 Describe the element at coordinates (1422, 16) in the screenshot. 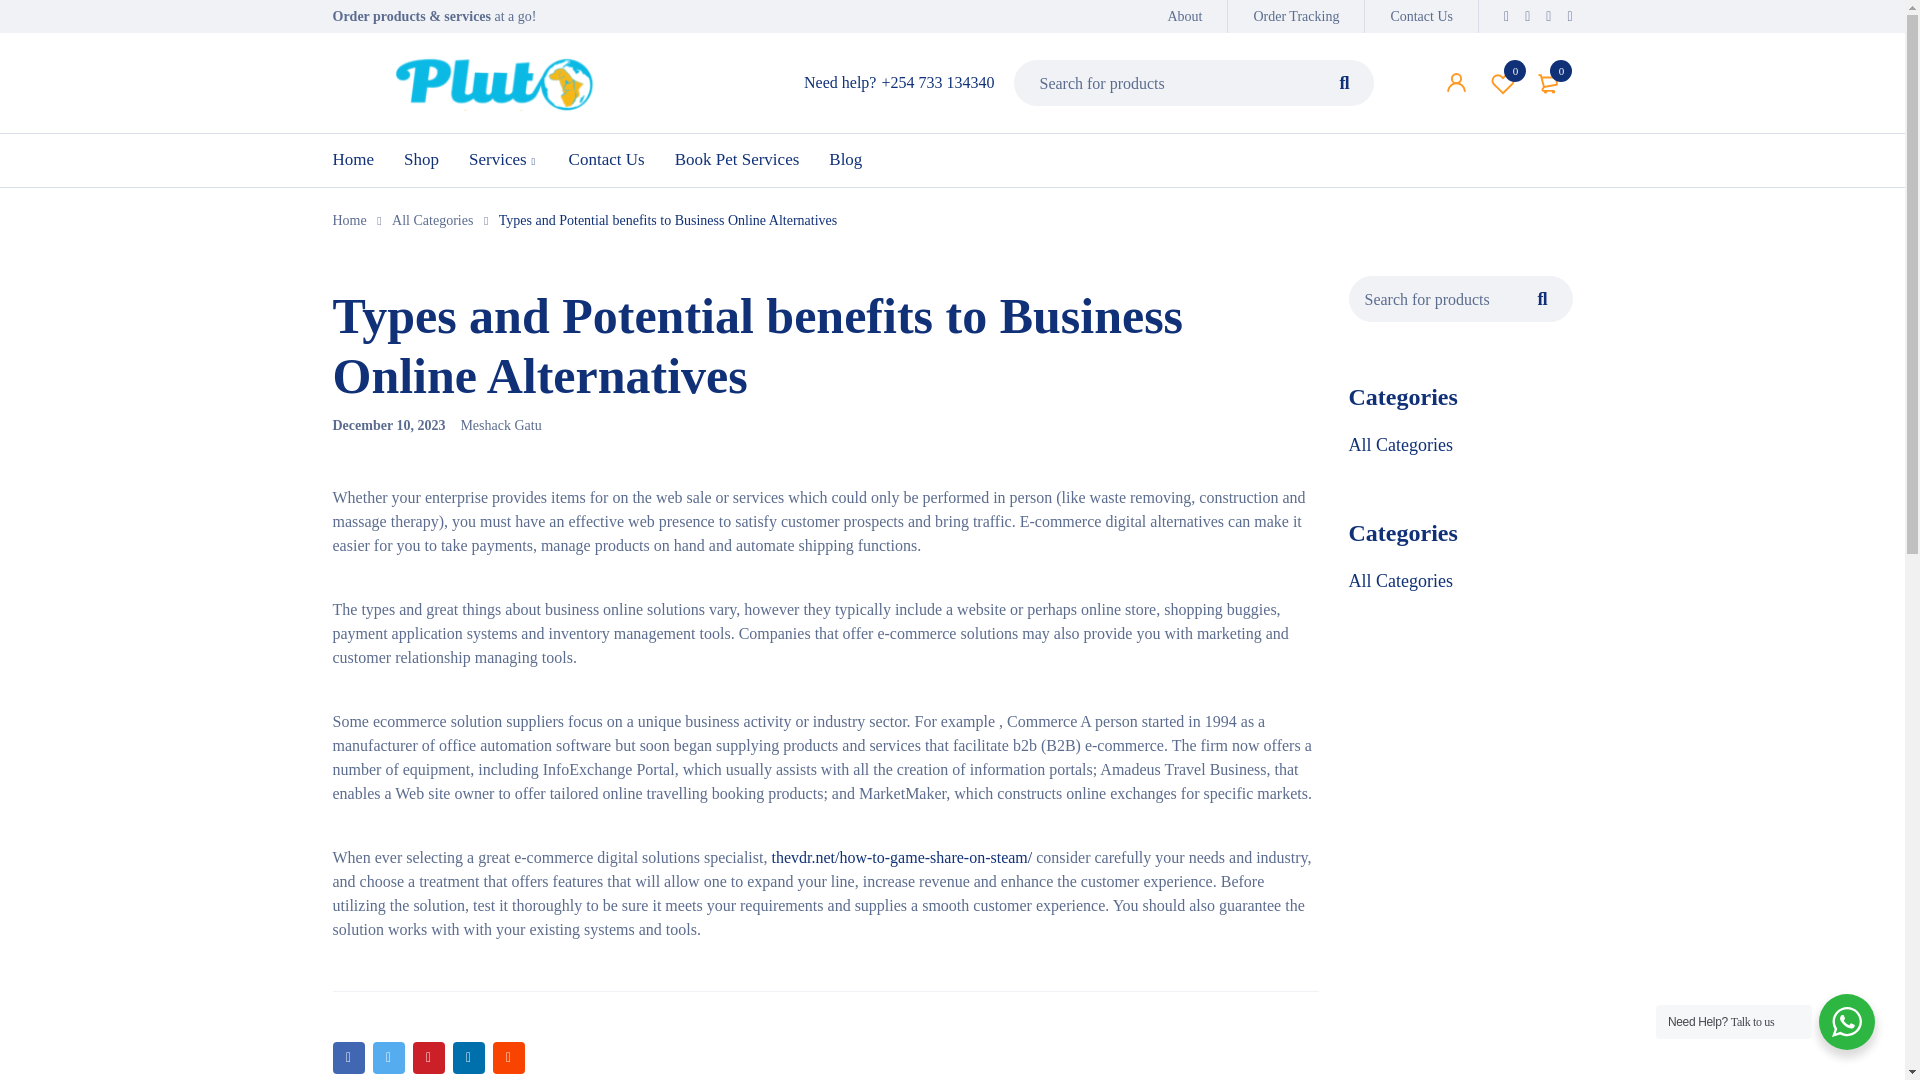

I see `Contact Us` at that location.